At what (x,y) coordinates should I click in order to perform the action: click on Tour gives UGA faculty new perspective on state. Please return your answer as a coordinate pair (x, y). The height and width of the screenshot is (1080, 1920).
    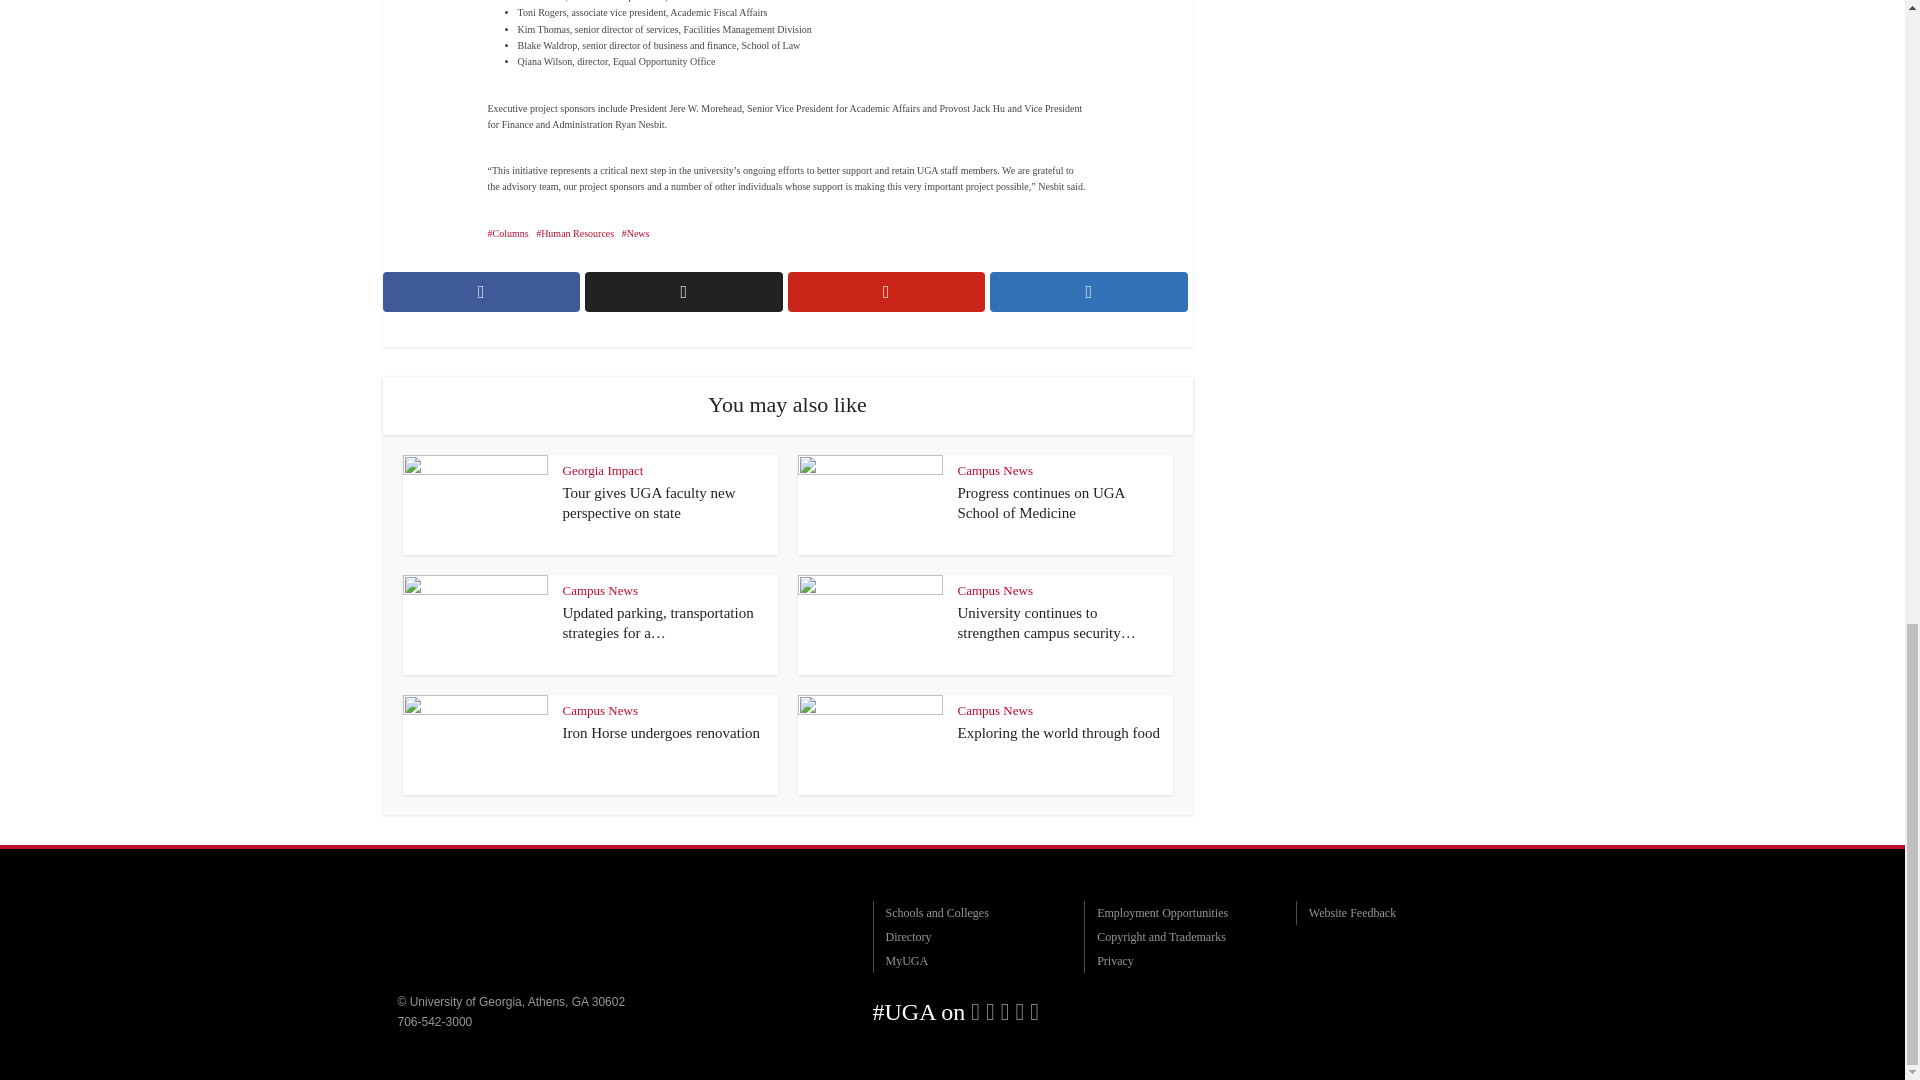
    Looking at the image, I should click on (648, 502).